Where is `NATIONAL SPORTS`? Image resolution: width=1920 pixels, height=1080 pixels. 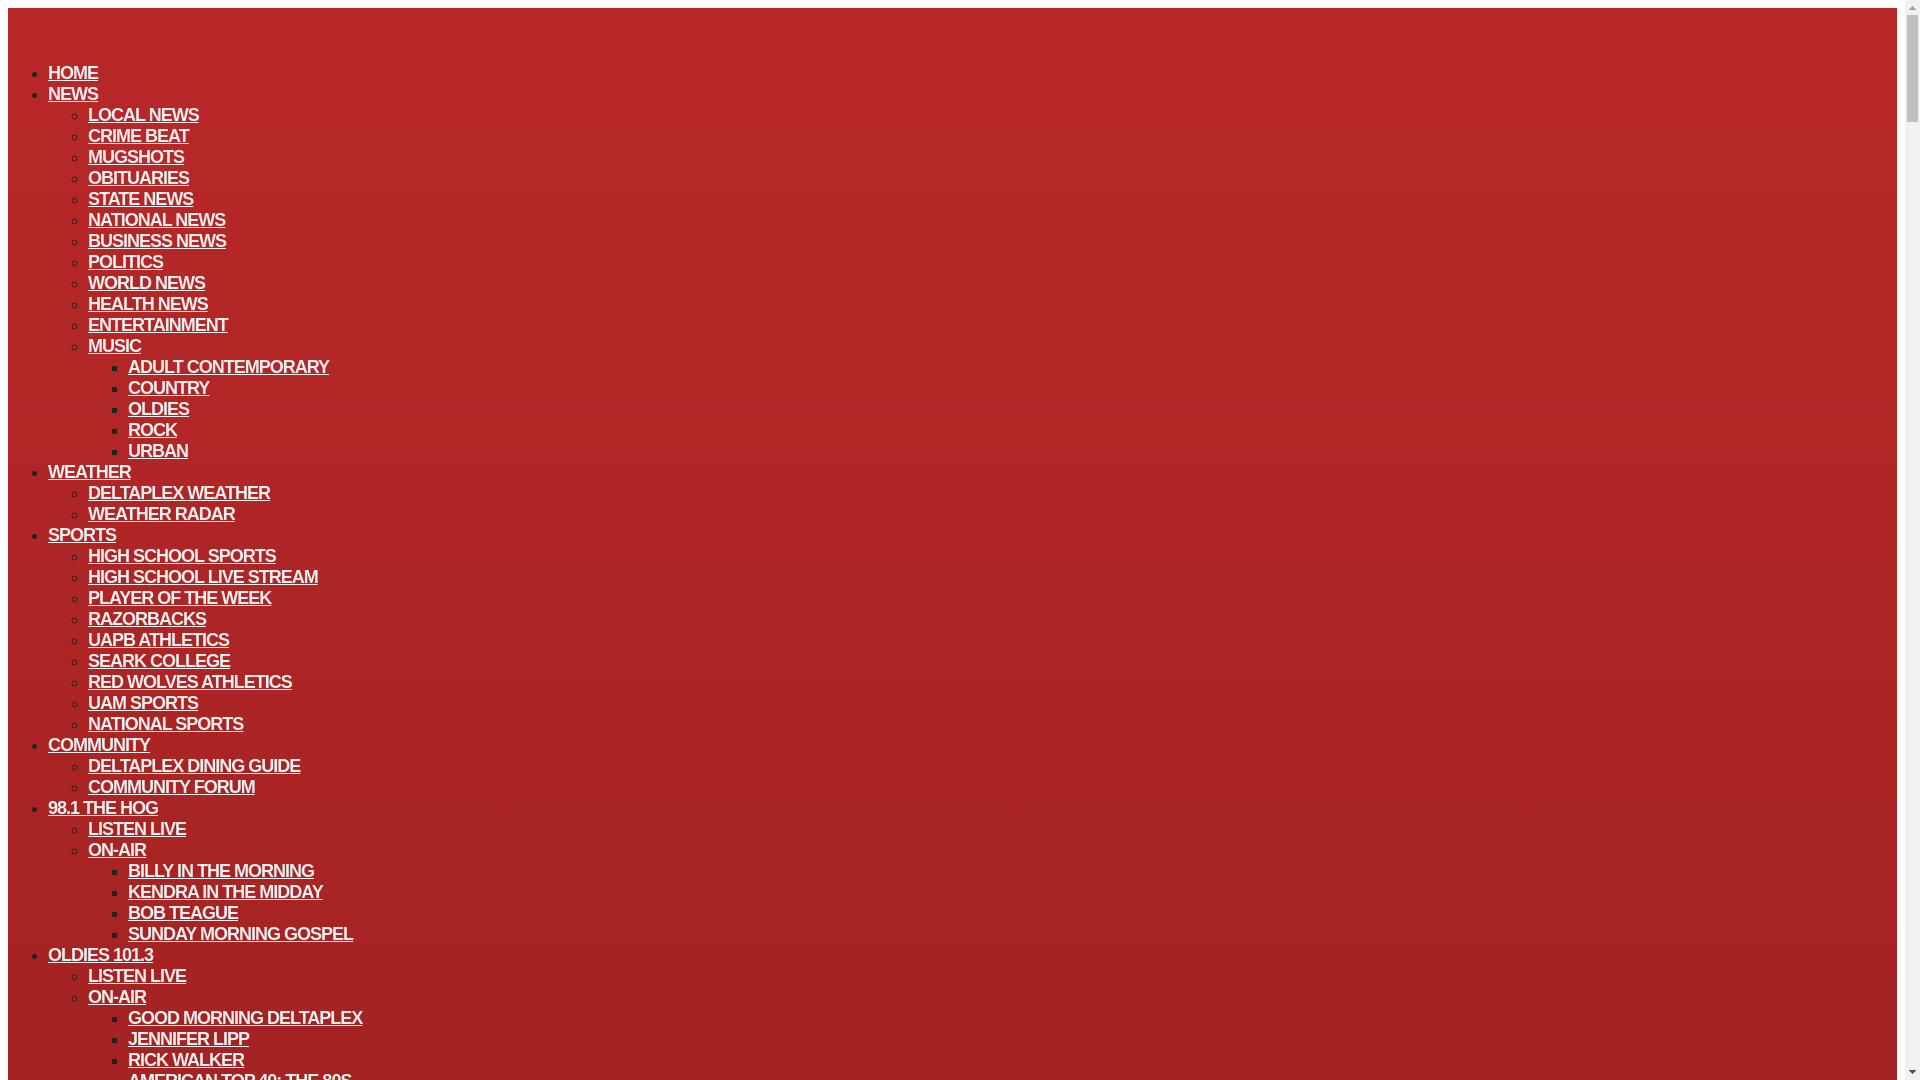 NATIONAL SPORTS is located at coordinates (166, 723).